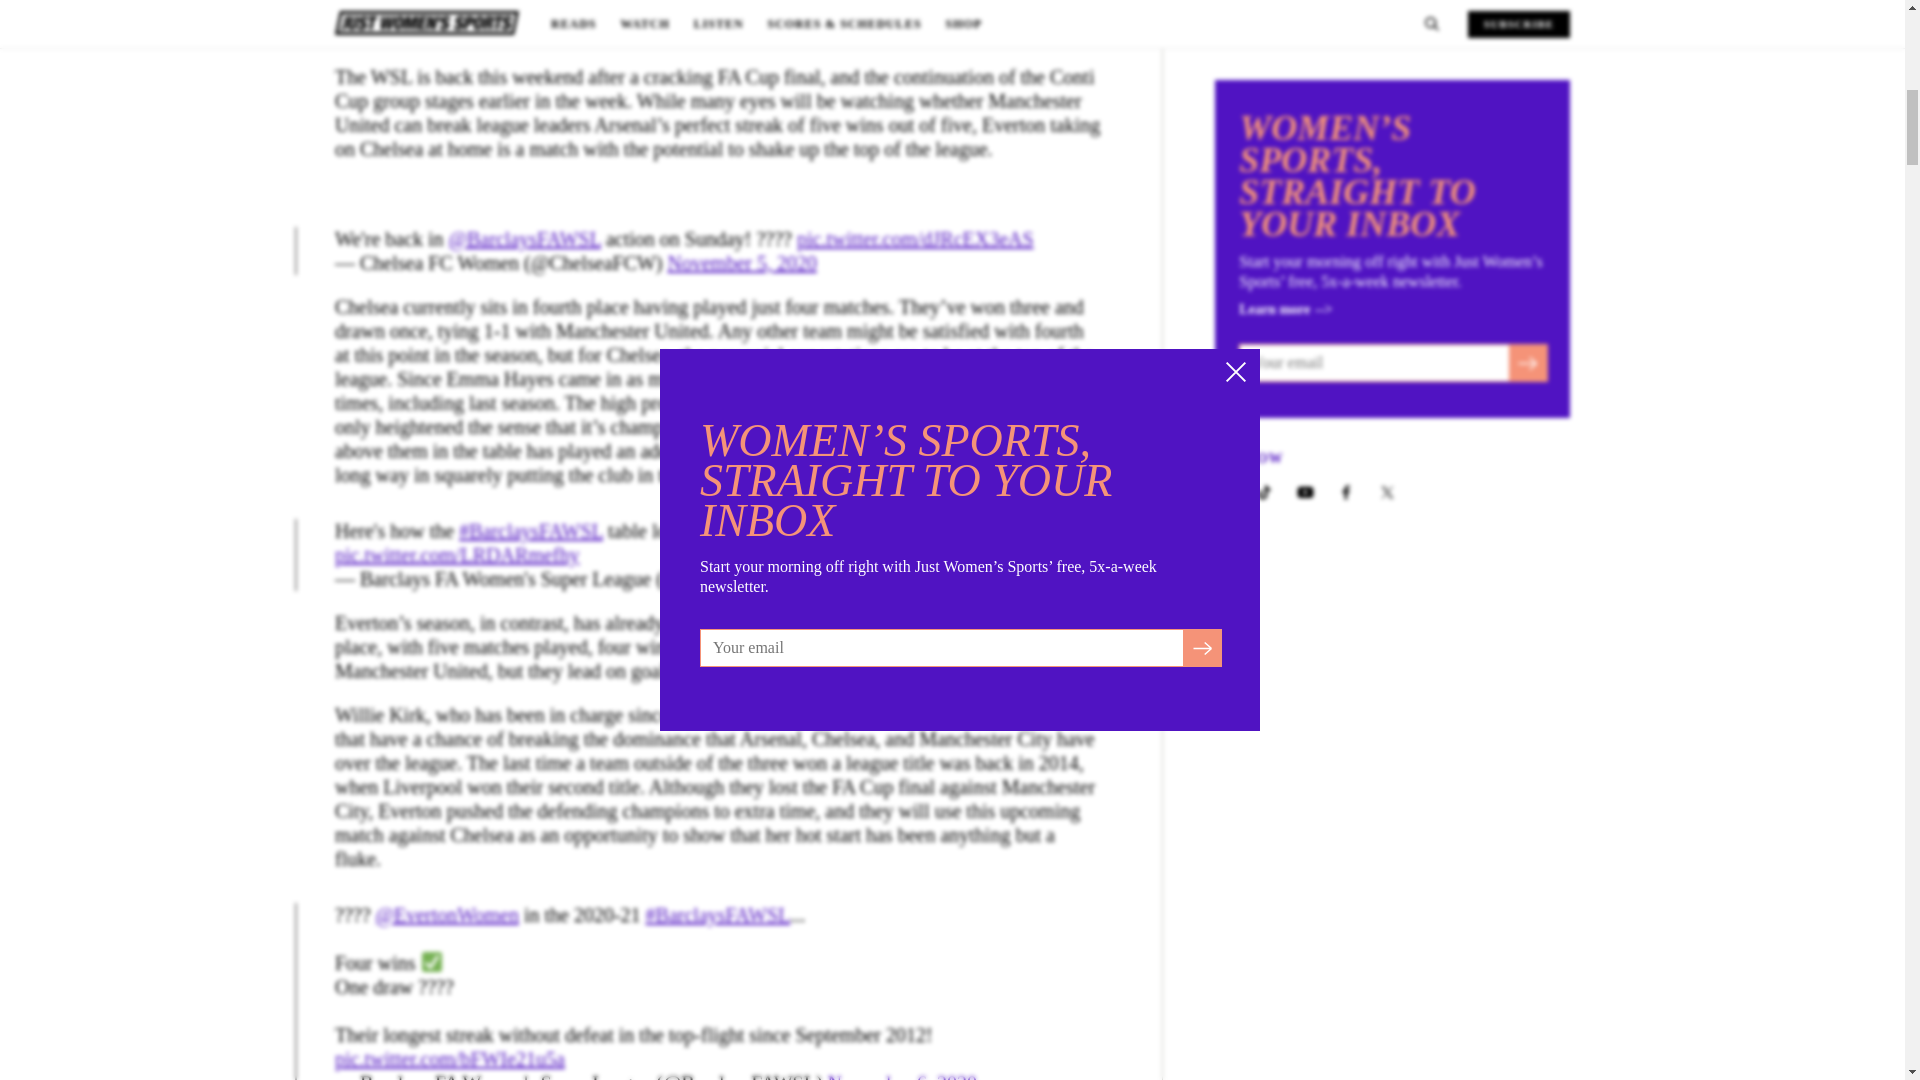 The height and width of the screenshot is (1080, 1920). Describe the element at coordinates (552, 34) in the screenshot. I see `The FA Player` at that location.